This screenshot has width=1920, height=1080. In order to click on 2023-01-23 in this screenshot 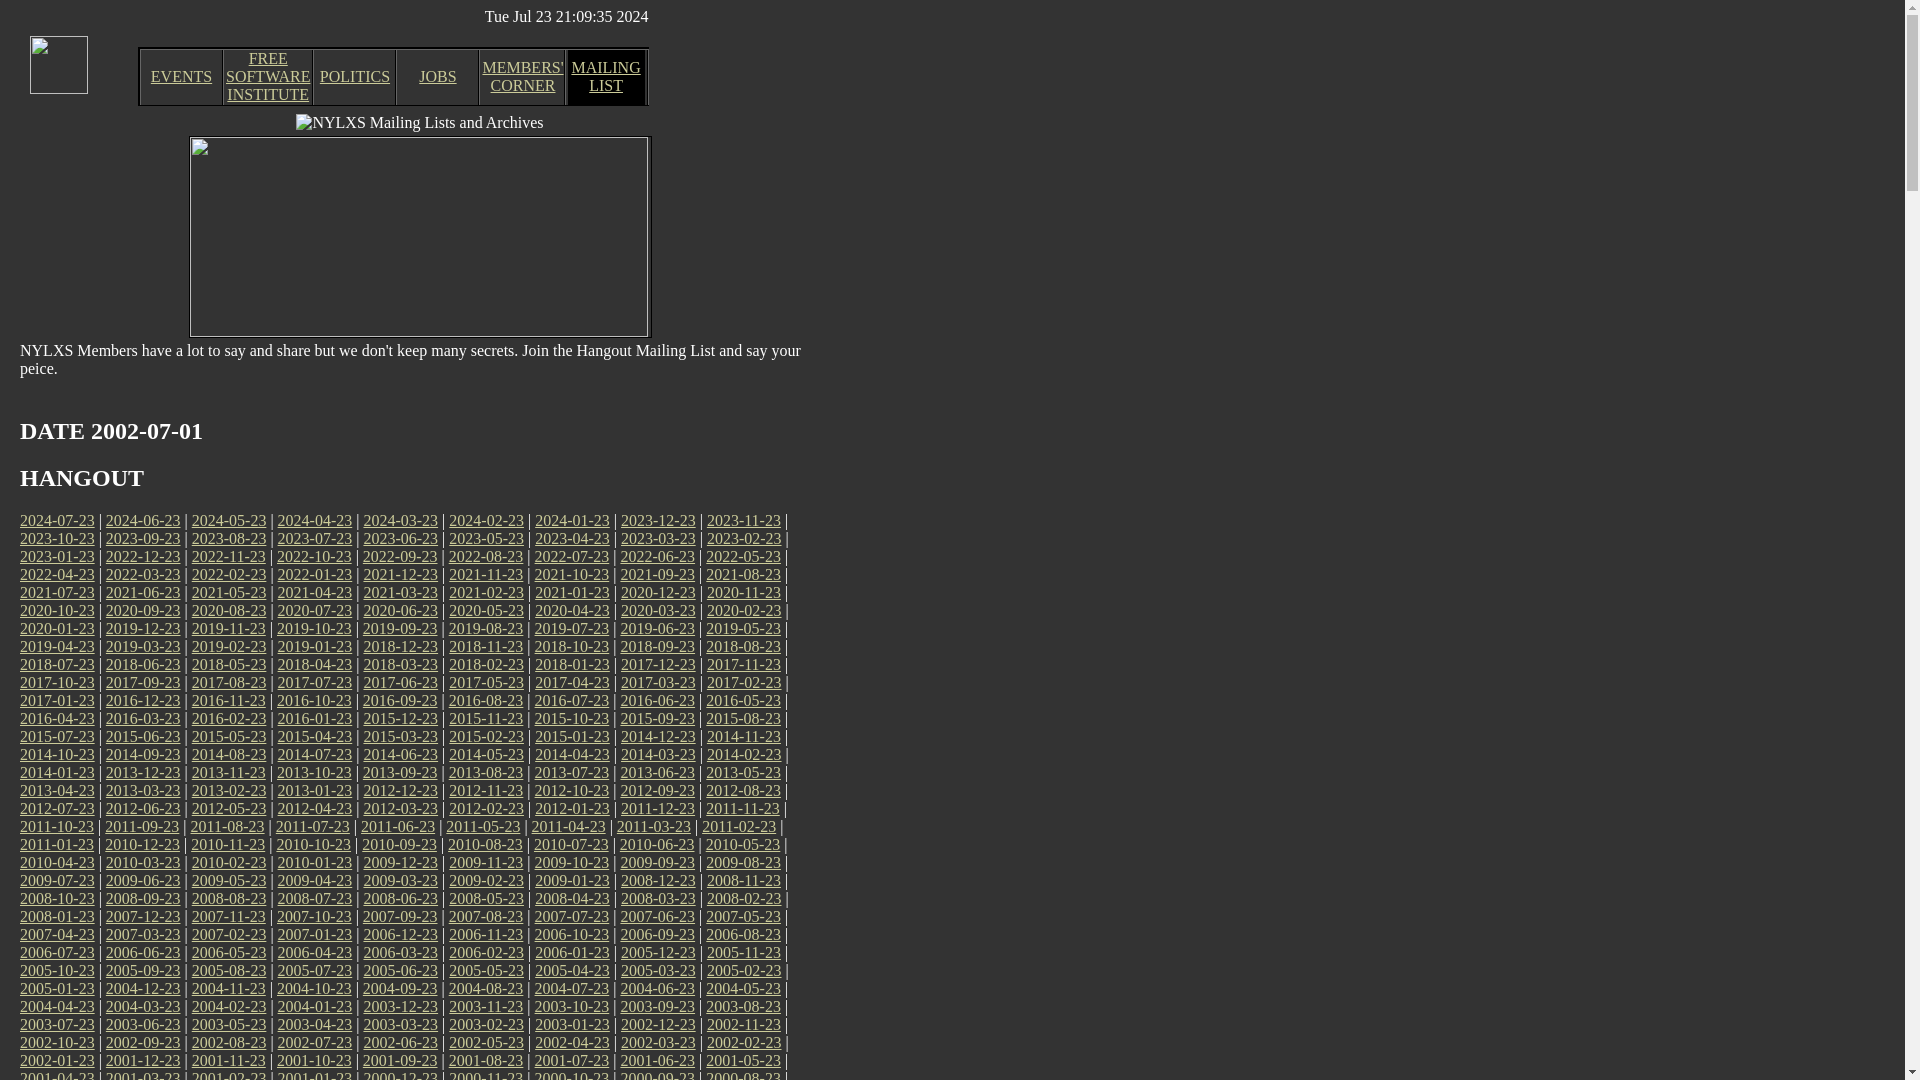, I will do `click(56, 556)`.